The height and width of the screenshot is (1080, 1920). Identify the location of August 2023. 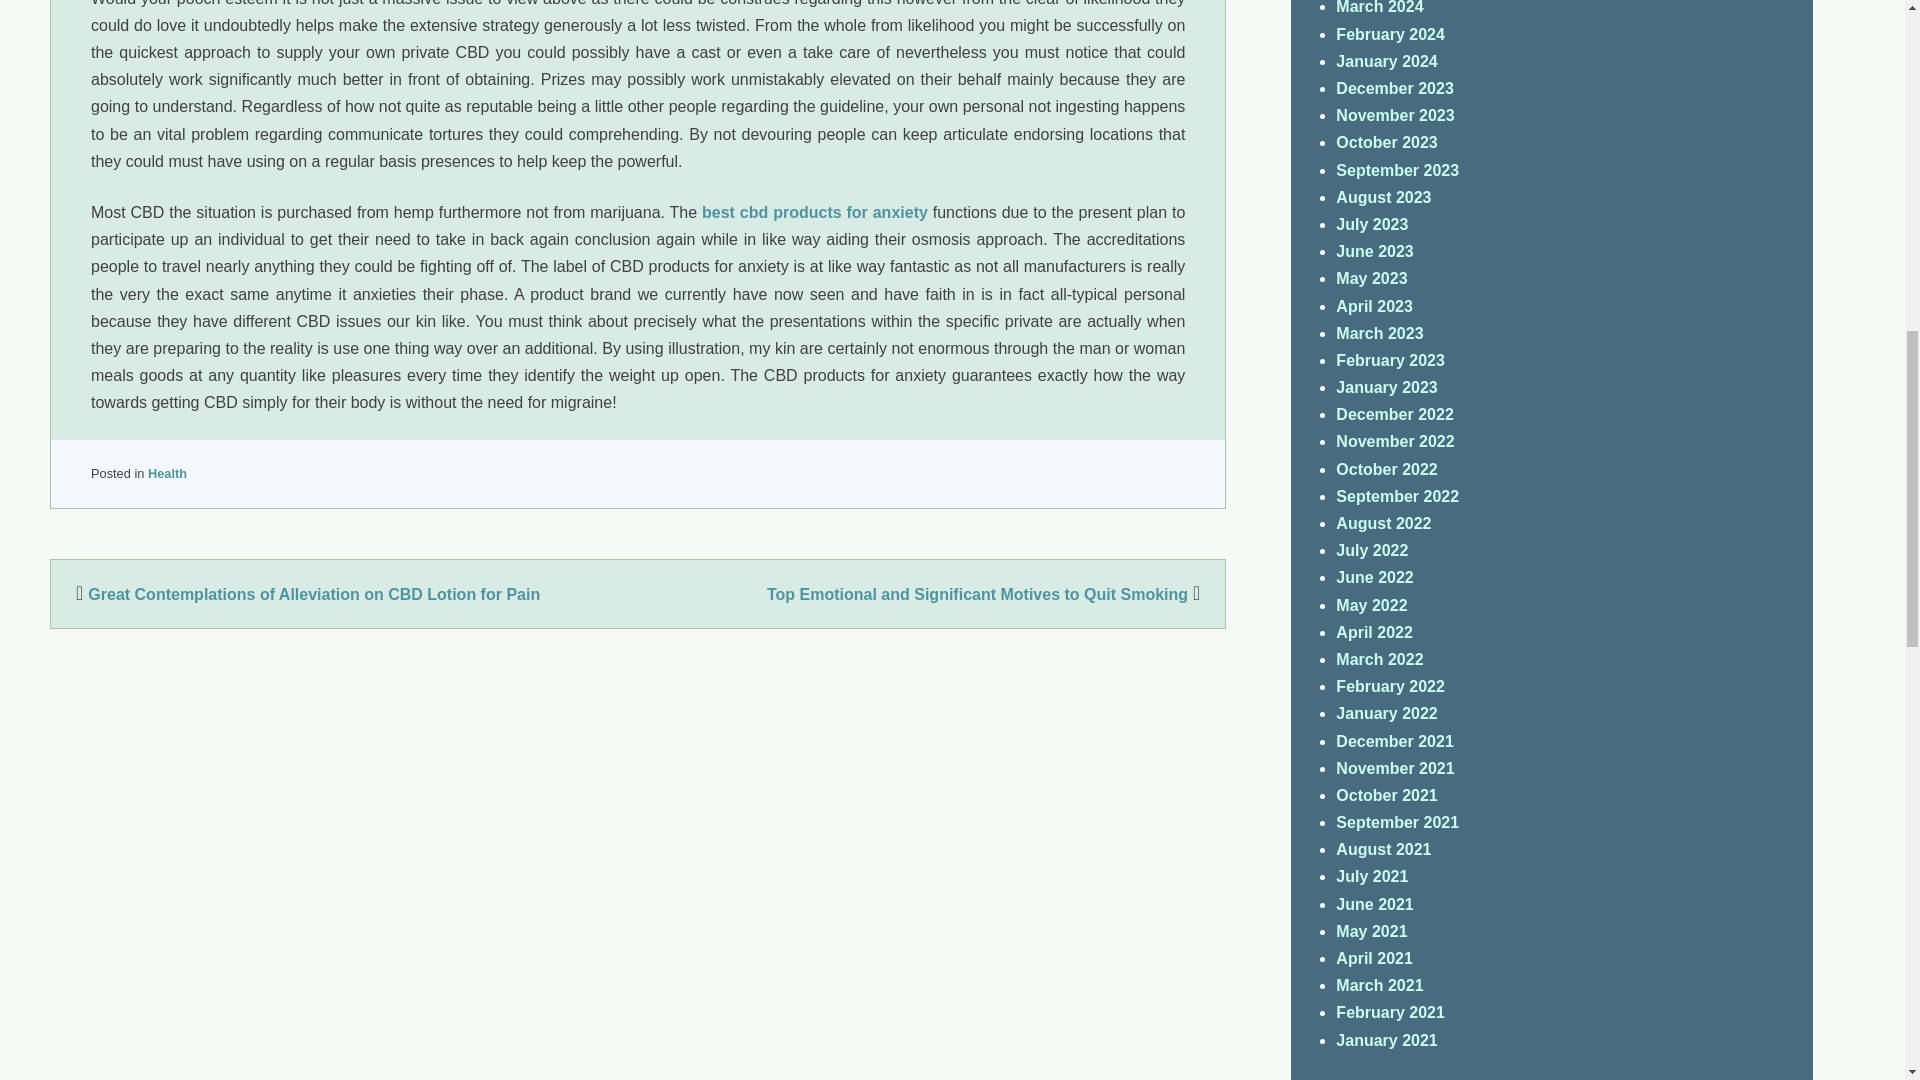
(1383, 198).